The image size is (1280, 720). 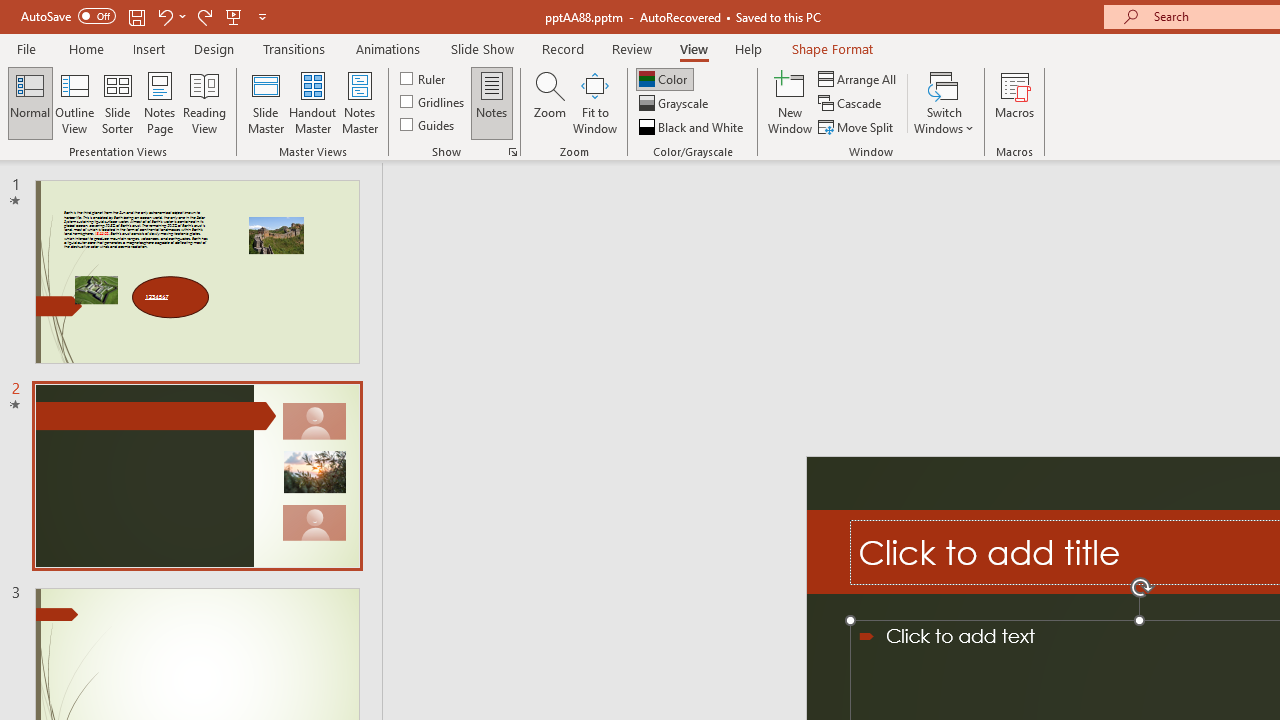 What do you see at coordinates (512, 152) in the screenshot?
I see `Grid Settings...` at bounding box center [512, 152].